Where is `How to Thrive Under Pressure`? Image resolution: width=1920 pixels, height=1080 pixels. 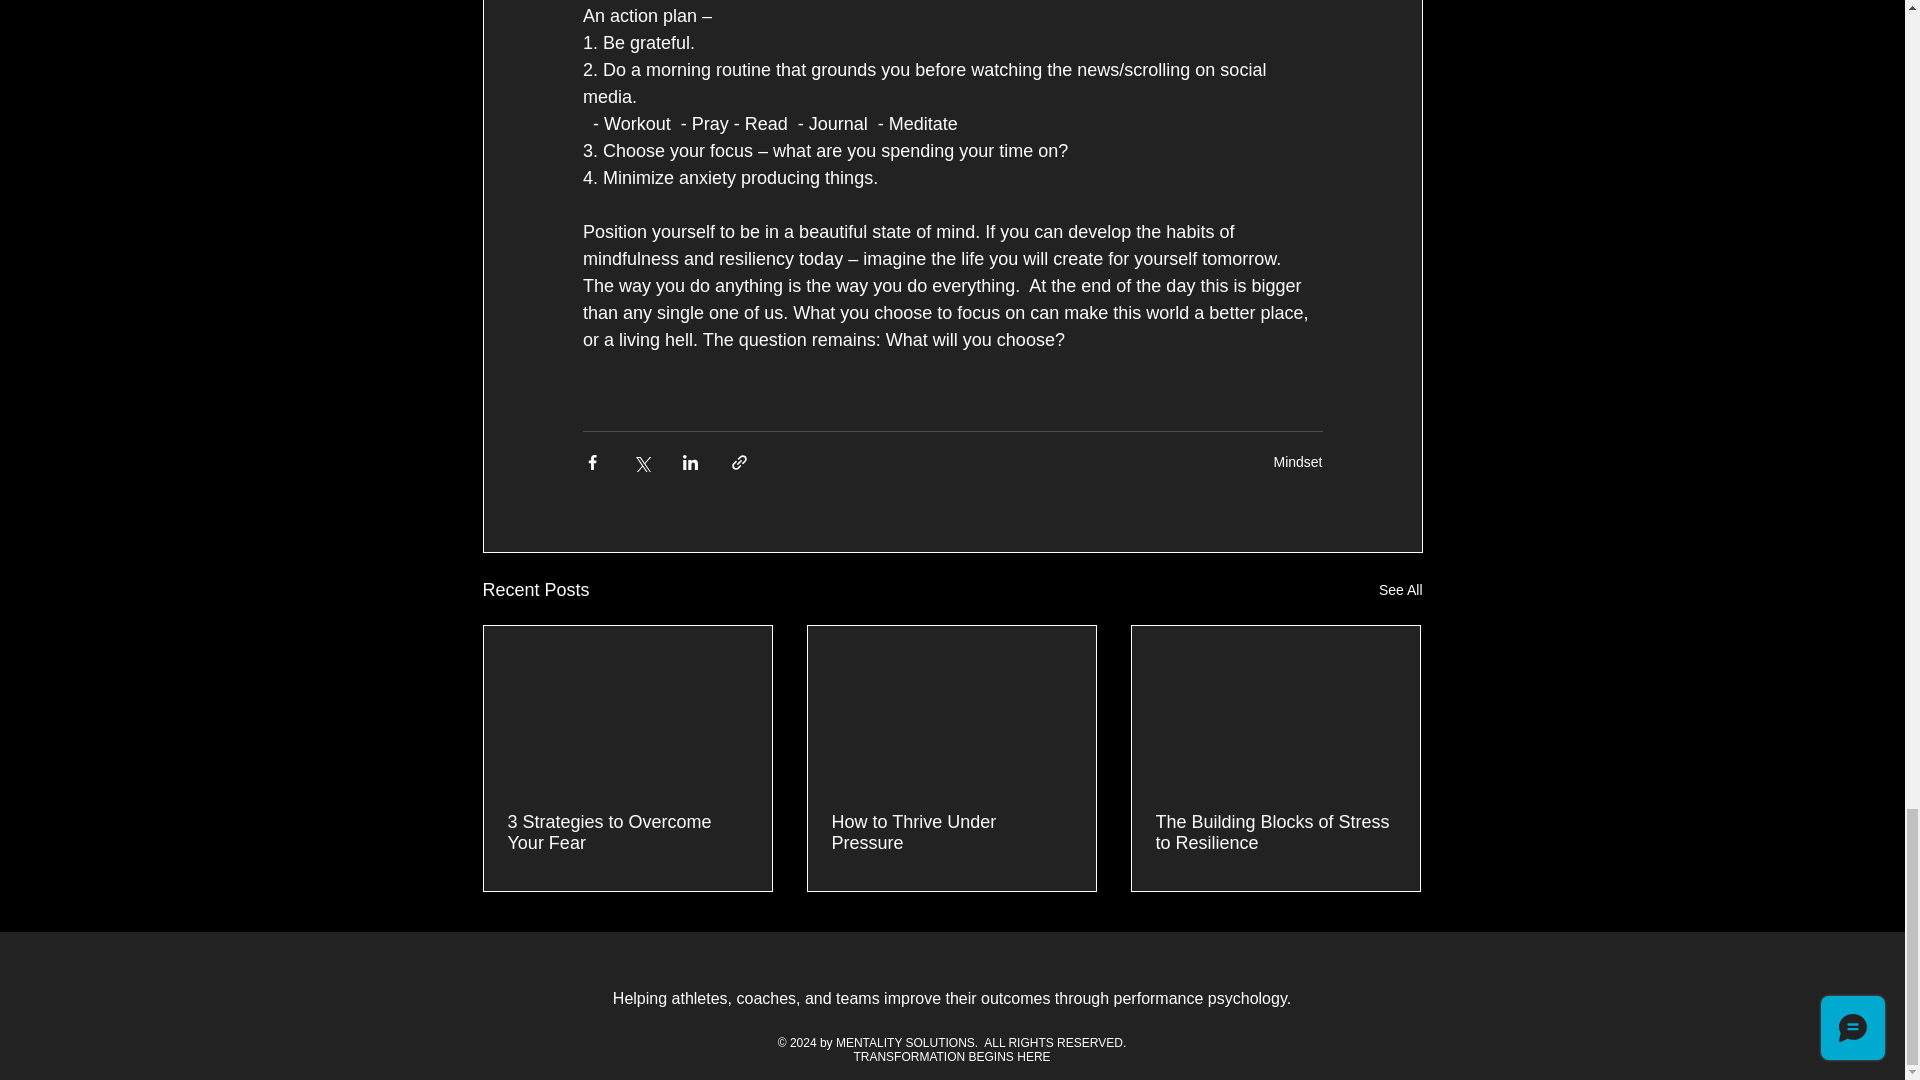 How to Thrive Under Pressure is located at coordinates (951, 833).